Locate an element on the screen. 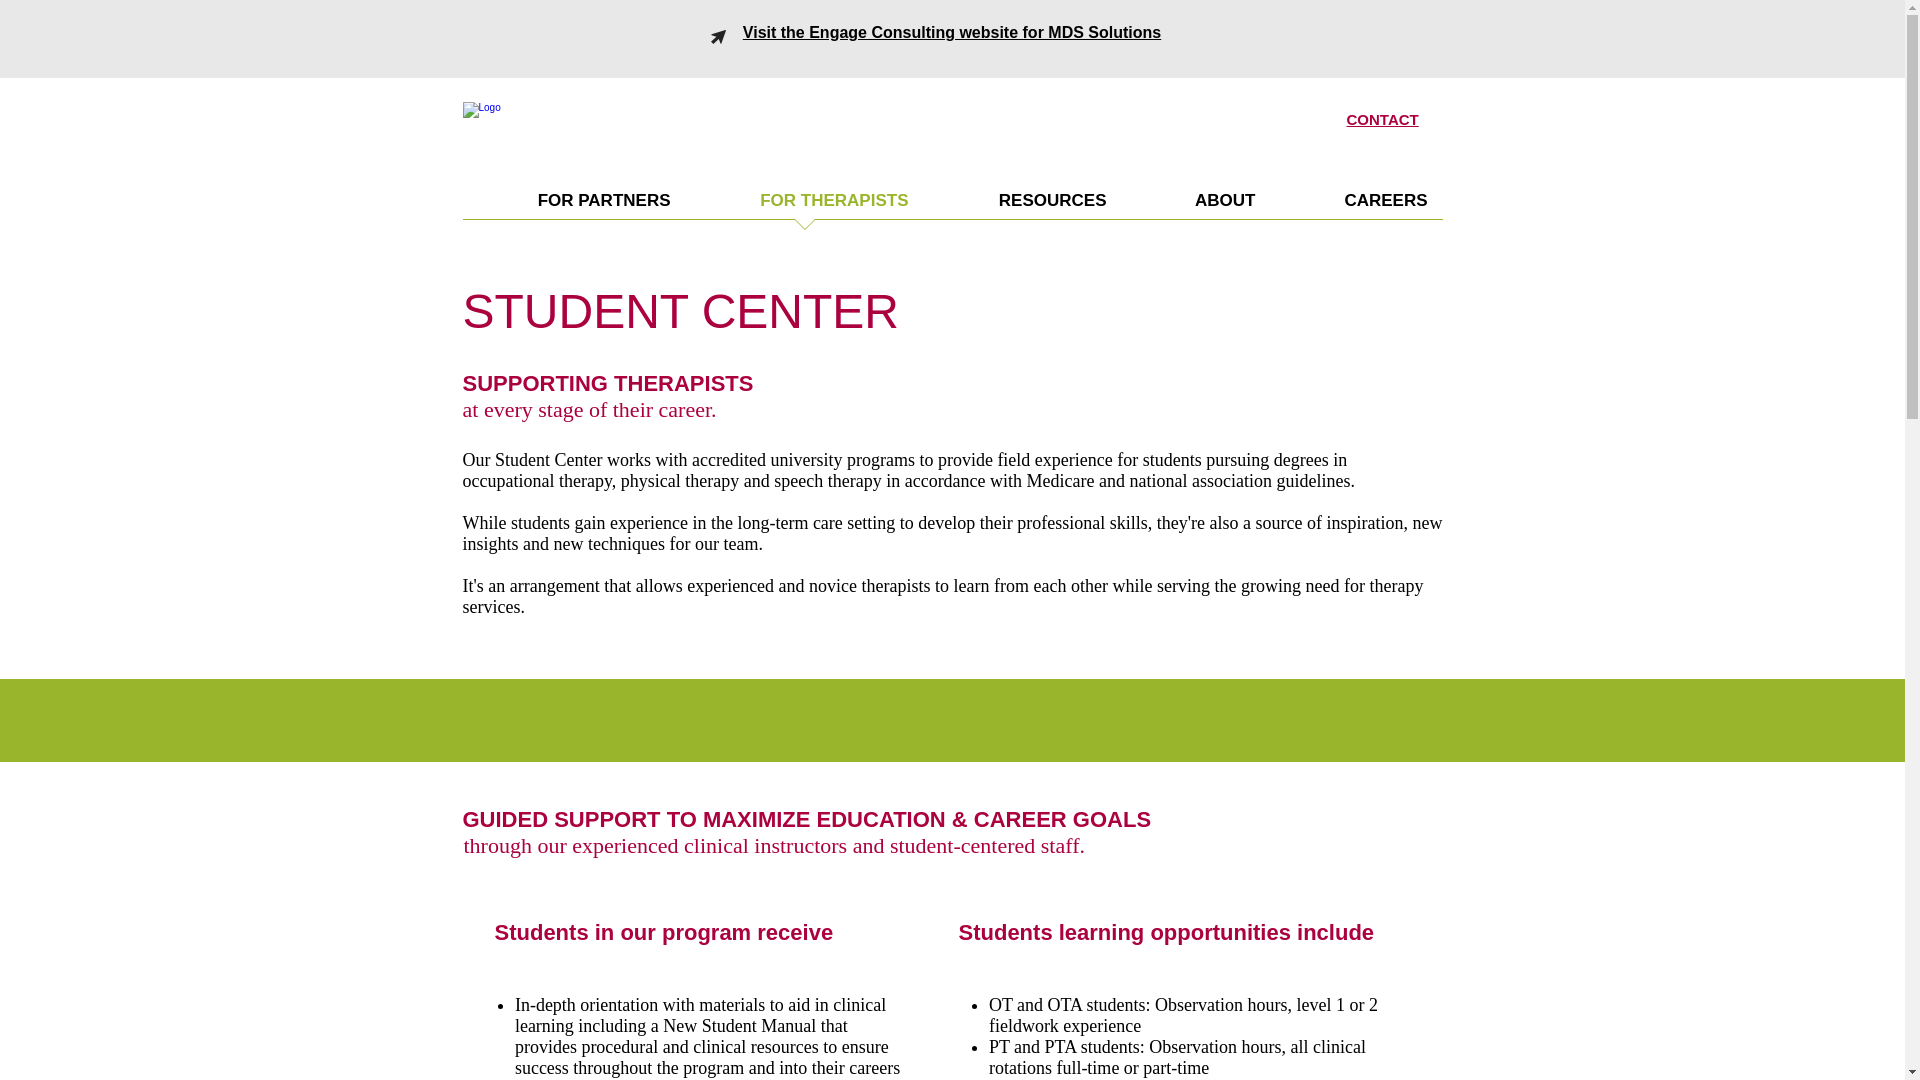  Visit the Engage Consulting website for MDS Solutions is located at coordinates (952, 32).